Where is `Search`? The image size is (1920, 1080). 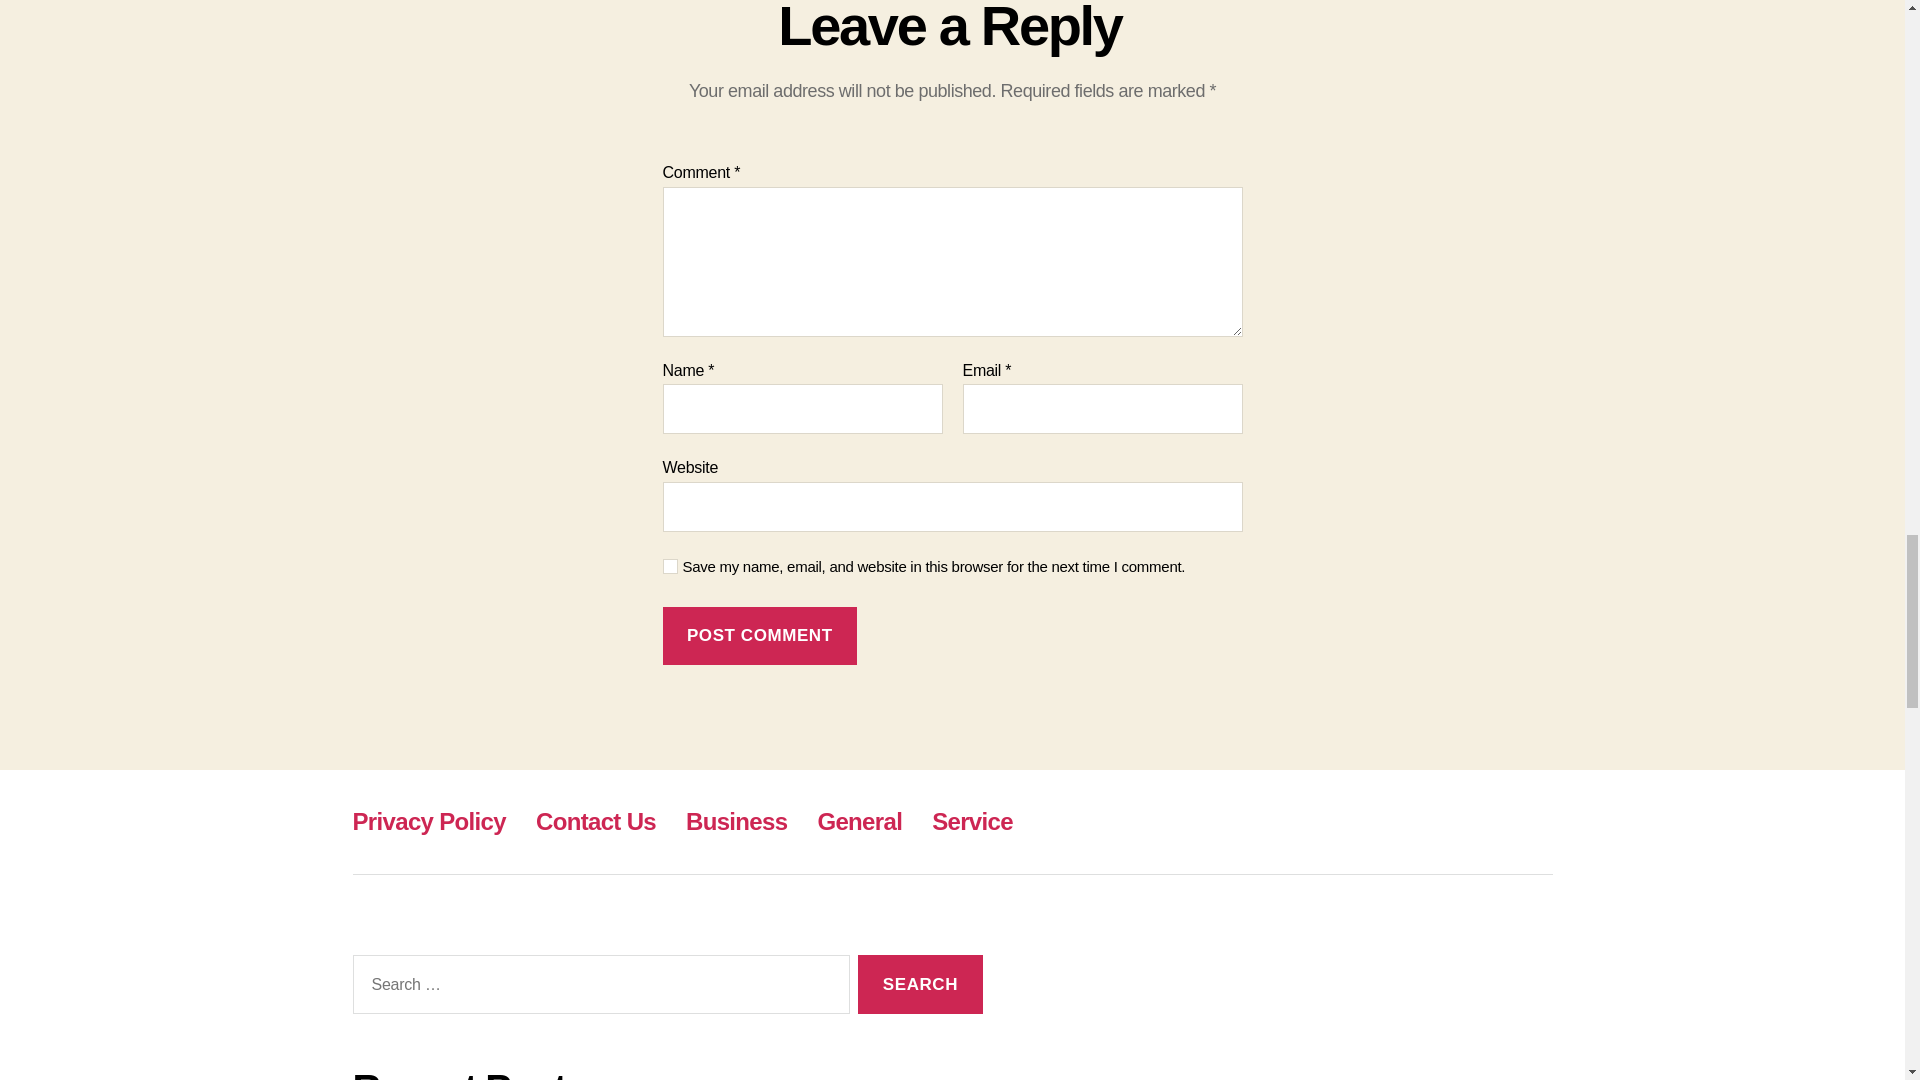
Search is located at coordinates (920, 984).